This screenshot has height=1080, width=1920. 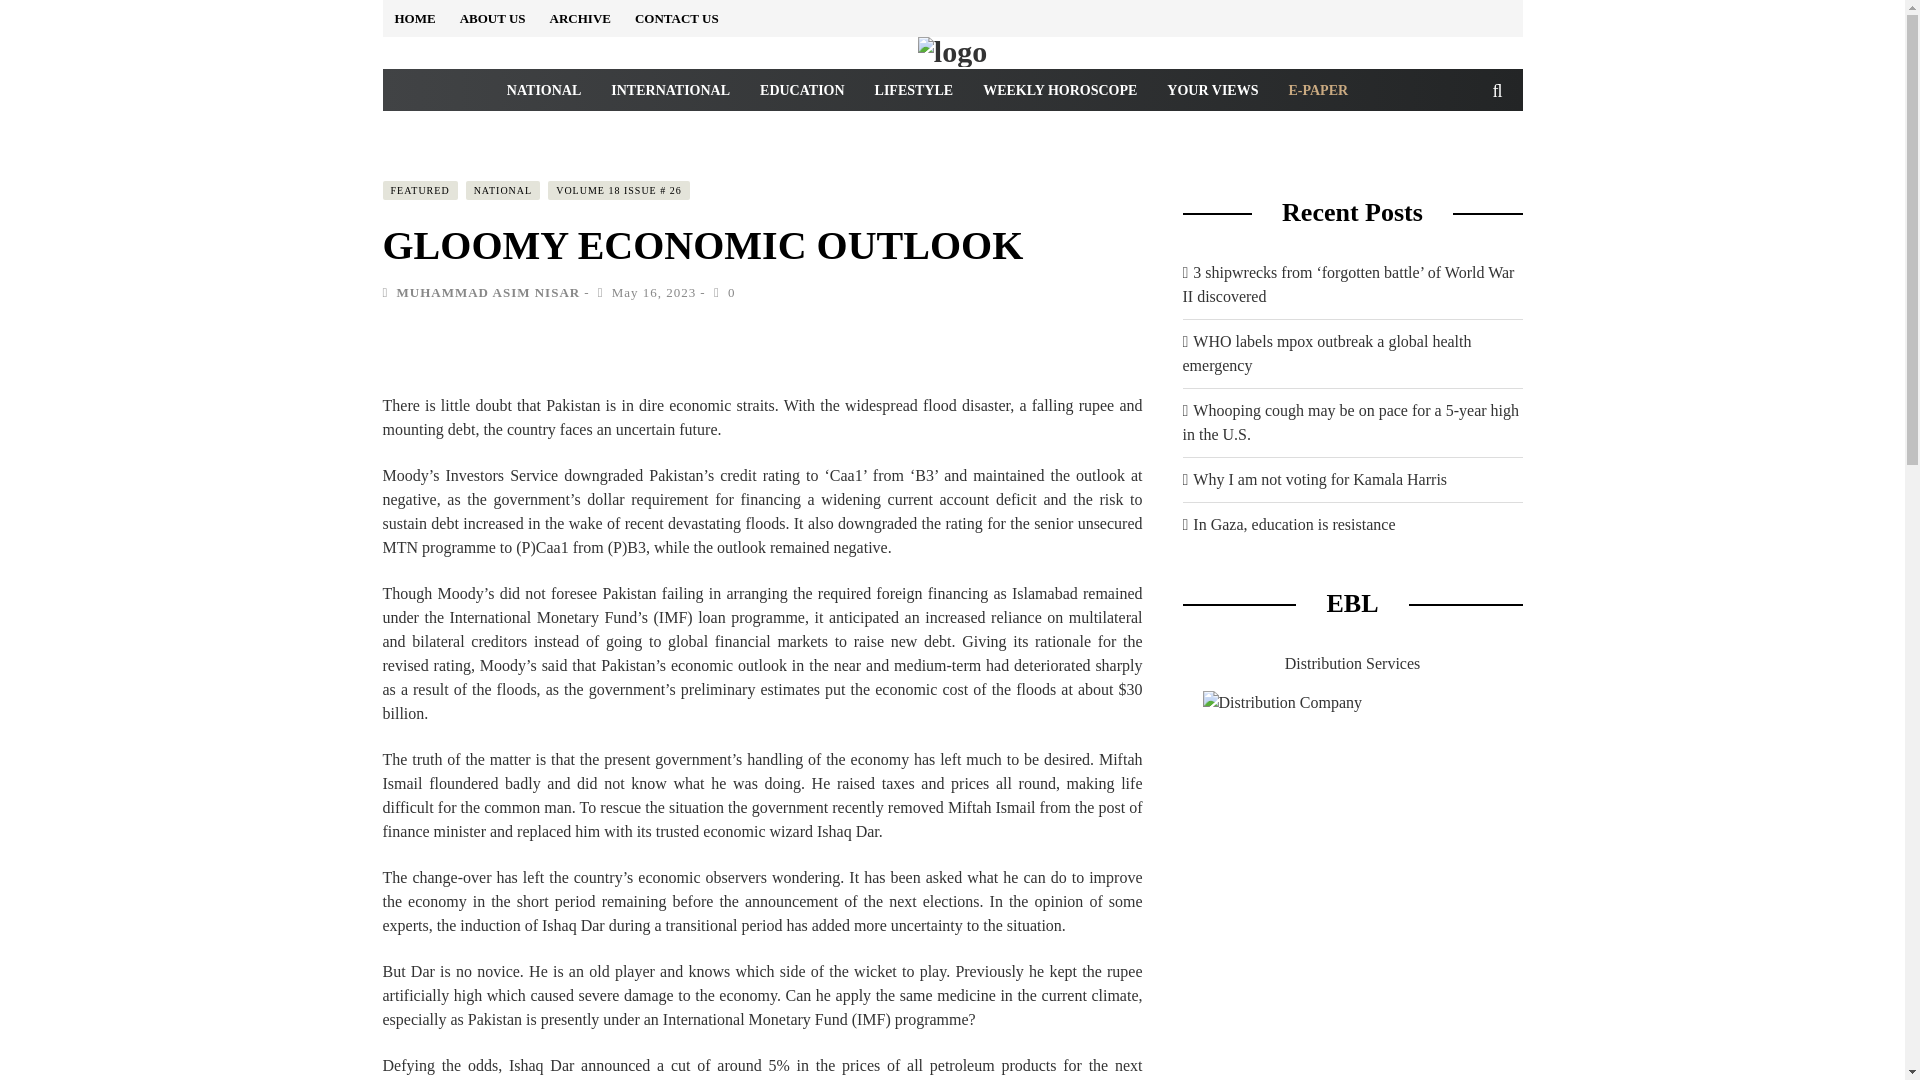 What do you see at coordinates (676, 18) in the screenshot?
I see `CONTACT US` at bounding box center [676, 18].